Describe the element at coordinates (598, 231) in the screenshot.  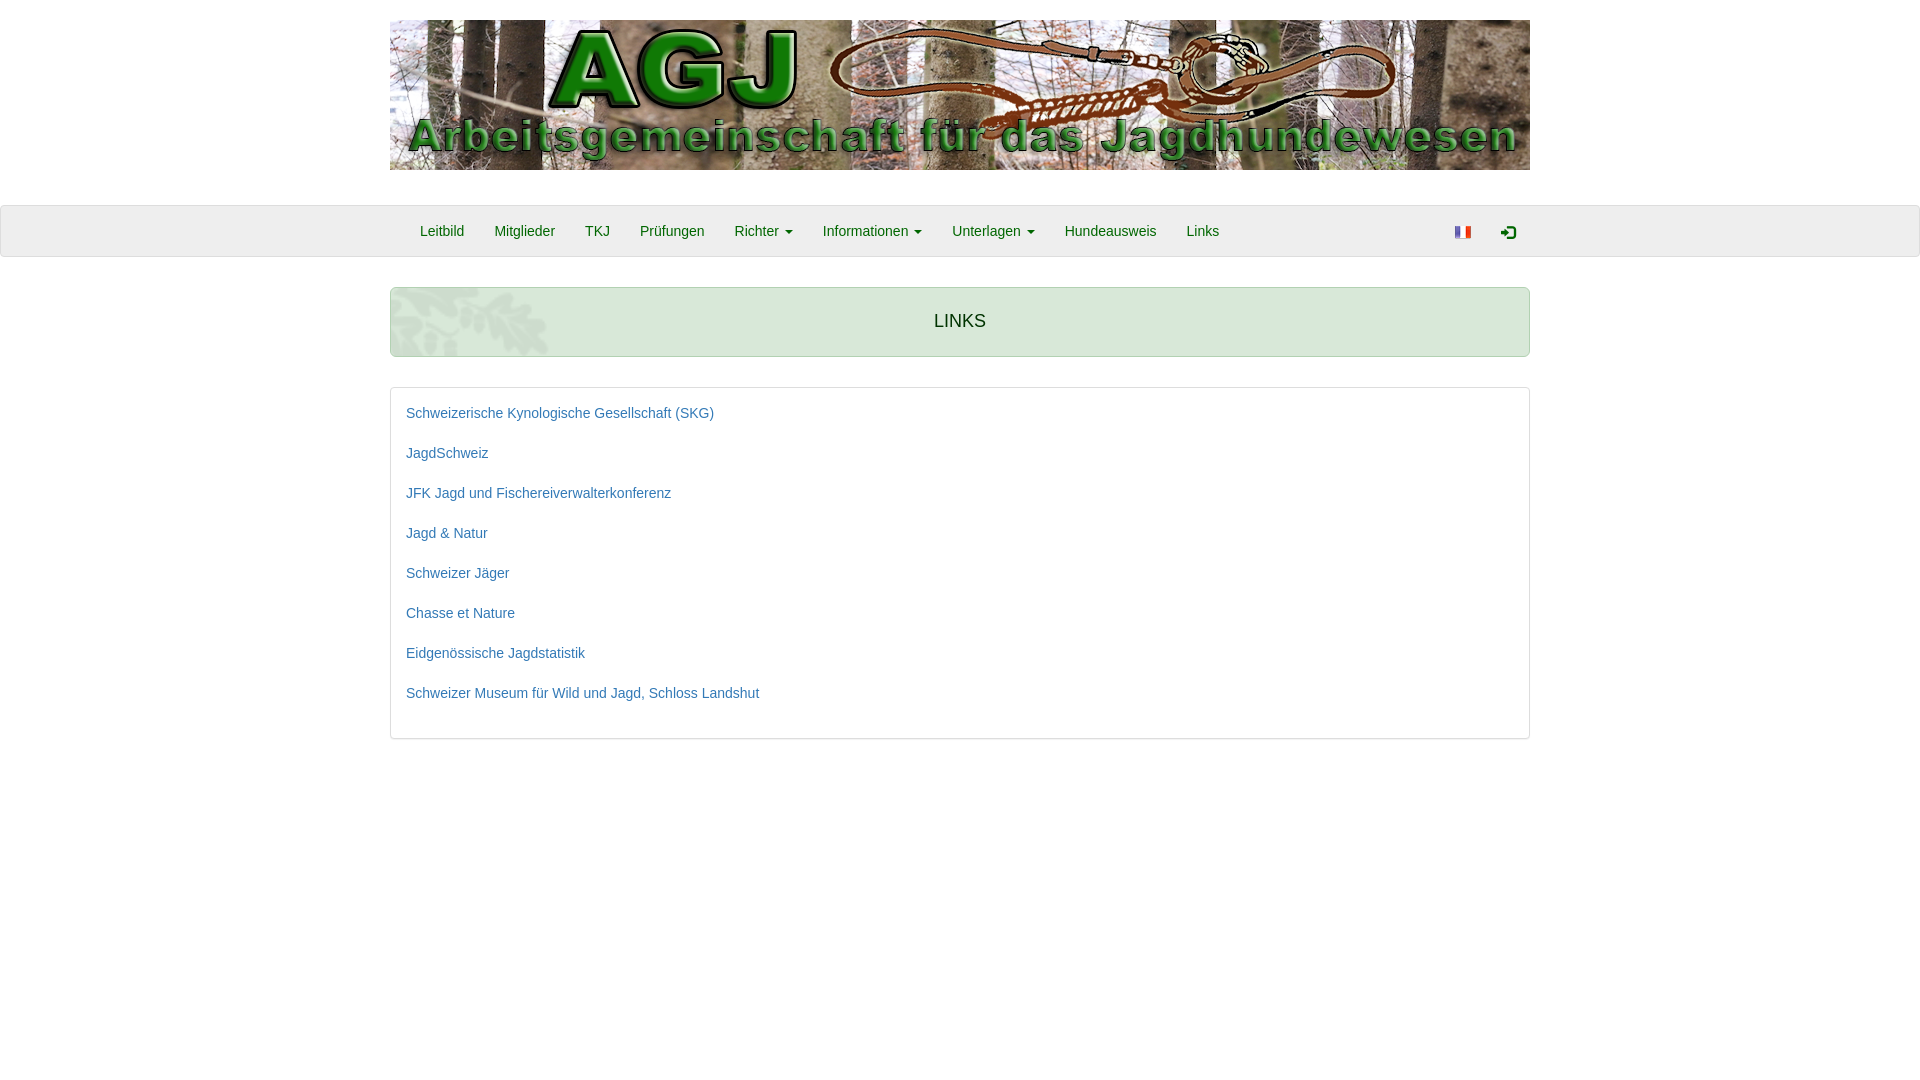
I see `TKJ` at that location.